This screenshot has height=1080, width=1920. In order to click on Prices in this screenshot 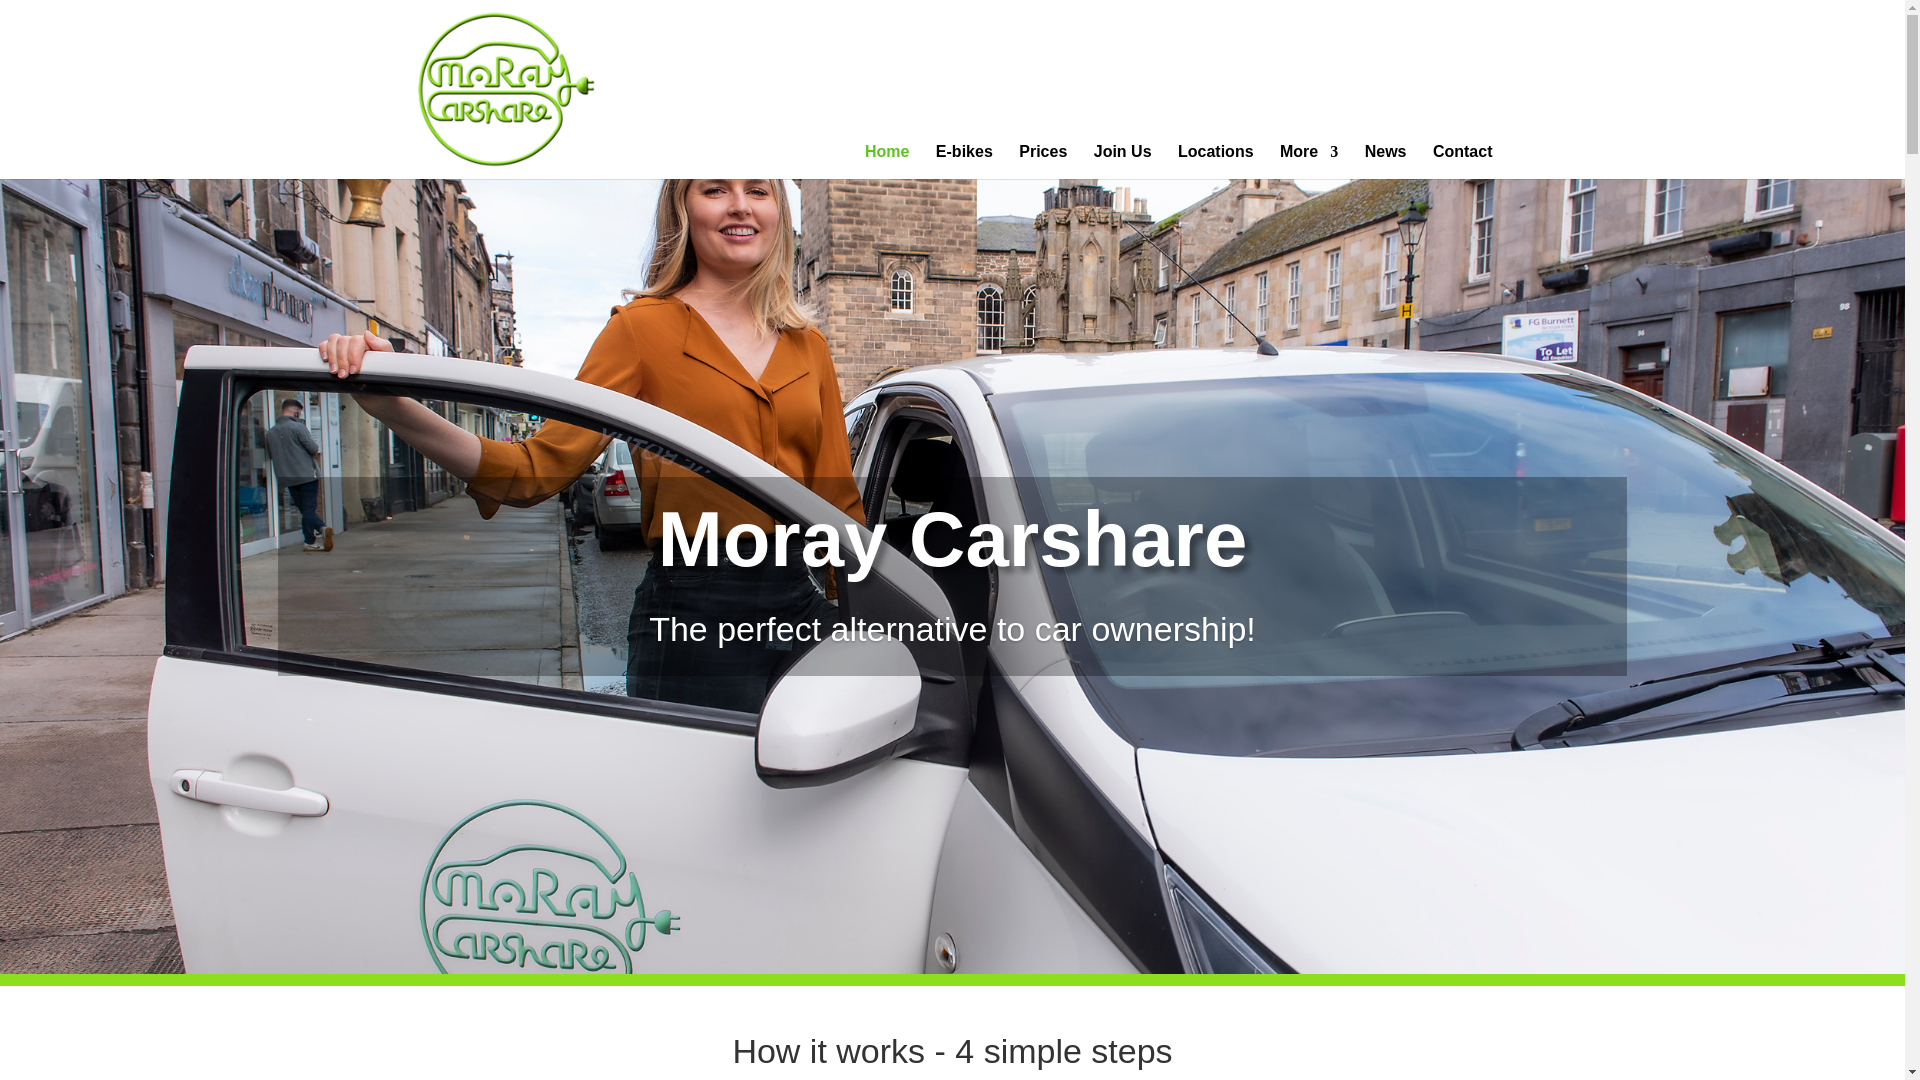, I will do `click(1043, 162)`.